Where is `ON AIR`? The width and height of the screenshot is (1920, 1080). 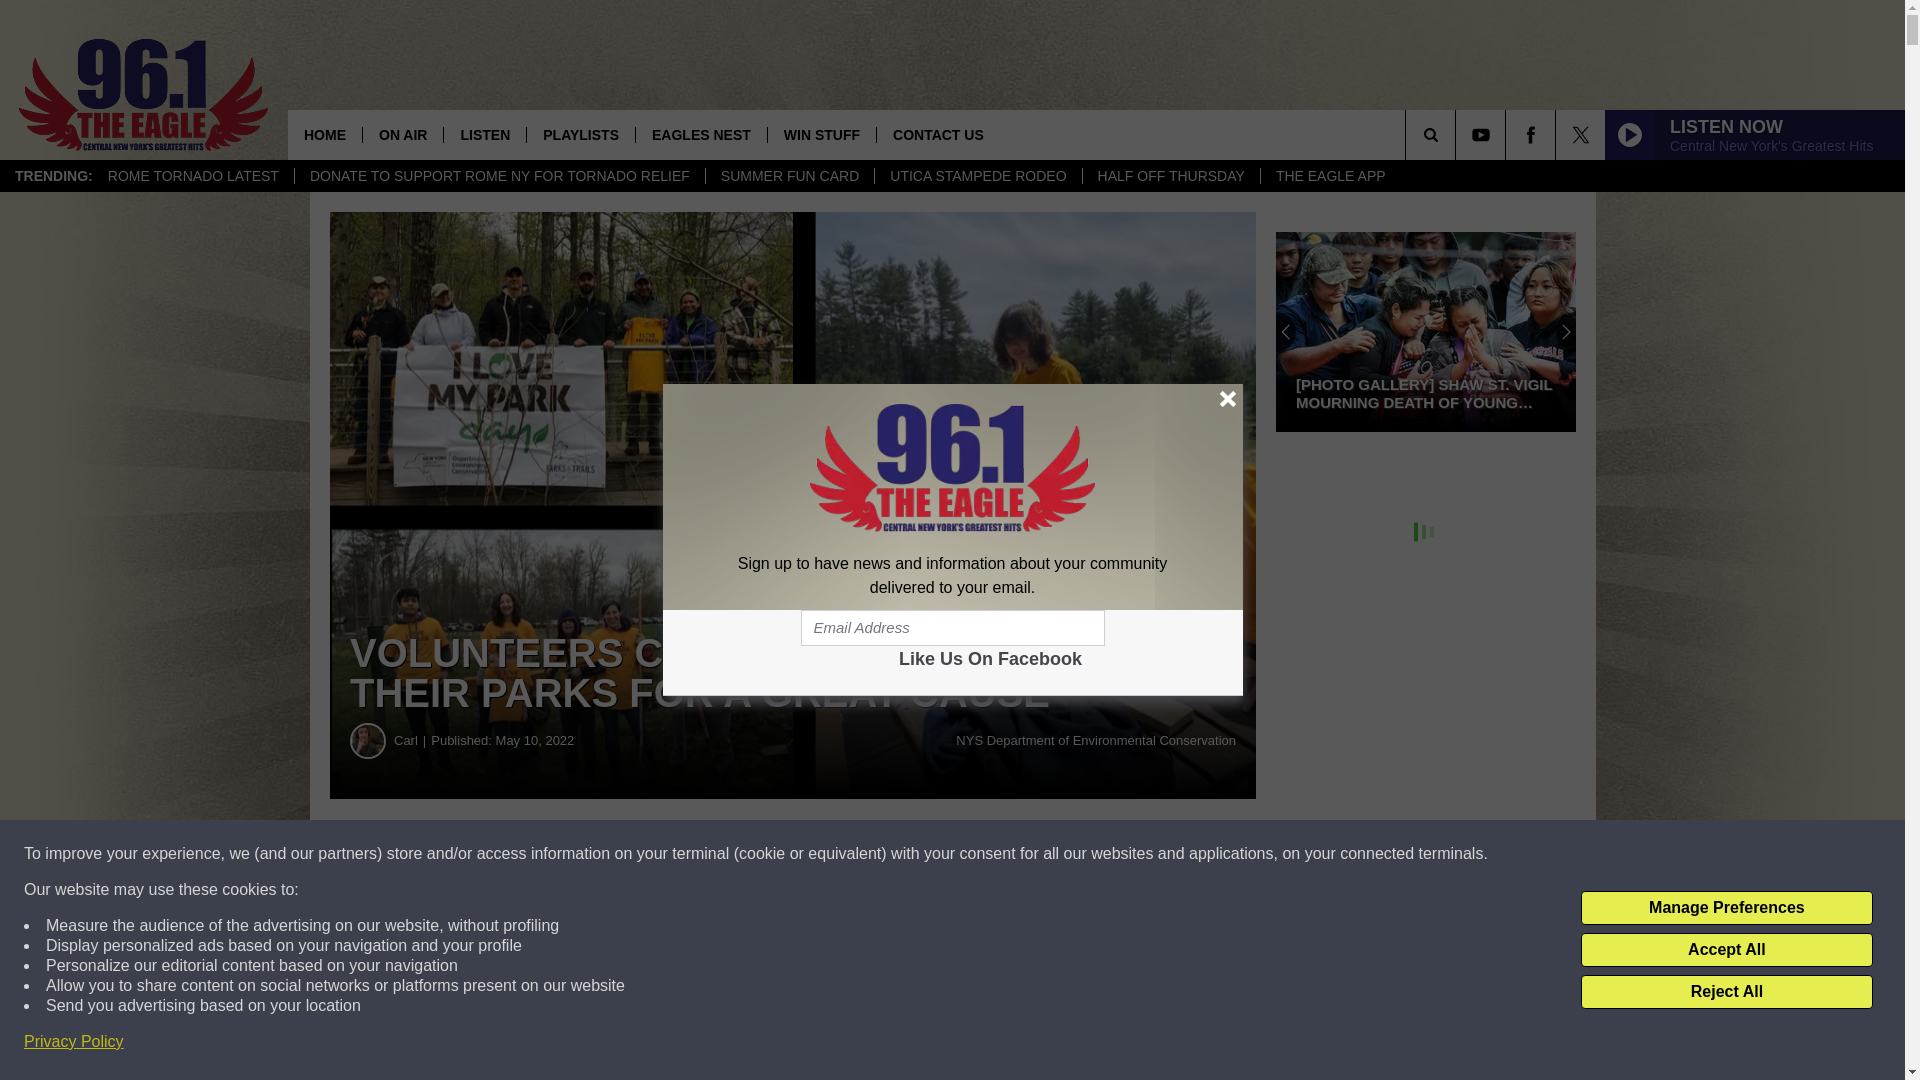
ON AIR is located at coordinates (402, 134).